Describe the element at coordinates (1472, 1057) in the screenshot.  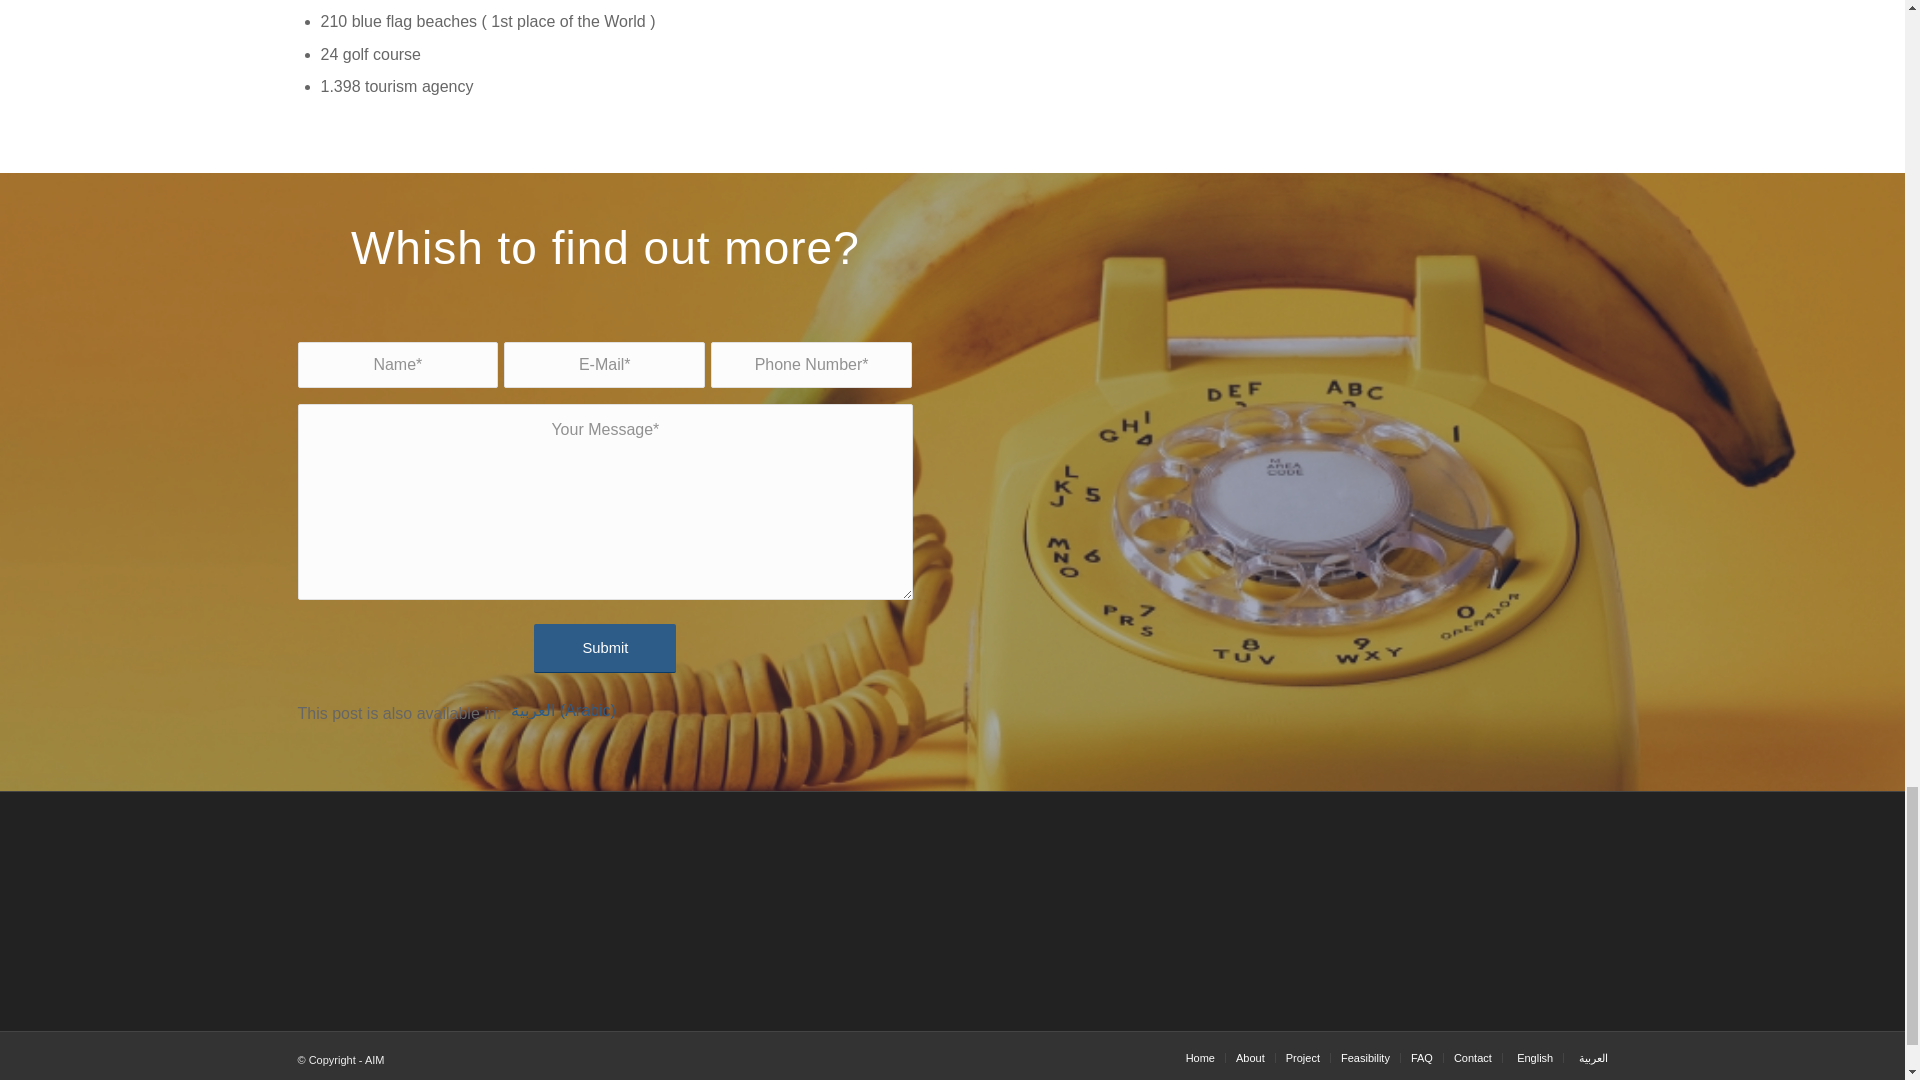
I see `Contact` at that location.